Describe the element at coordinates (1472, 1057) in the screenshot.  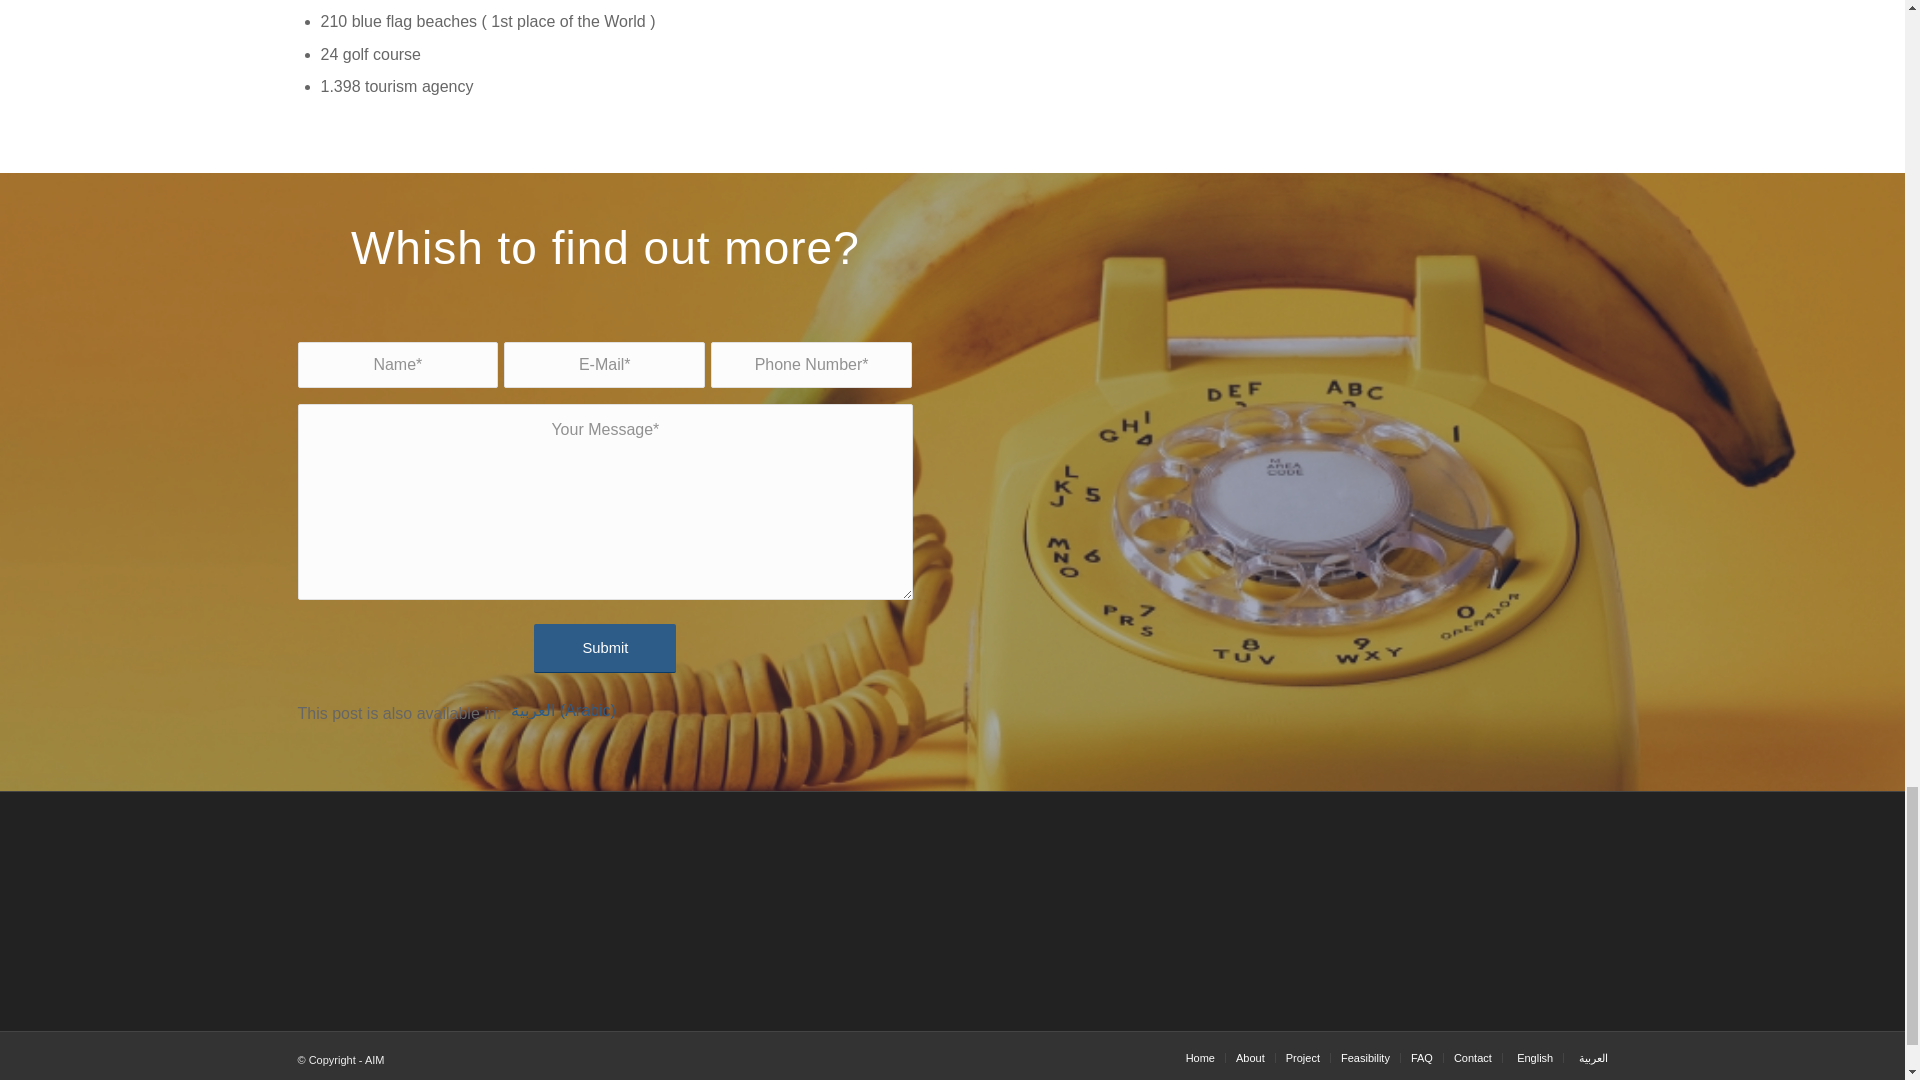
I see `Contact` at that location.